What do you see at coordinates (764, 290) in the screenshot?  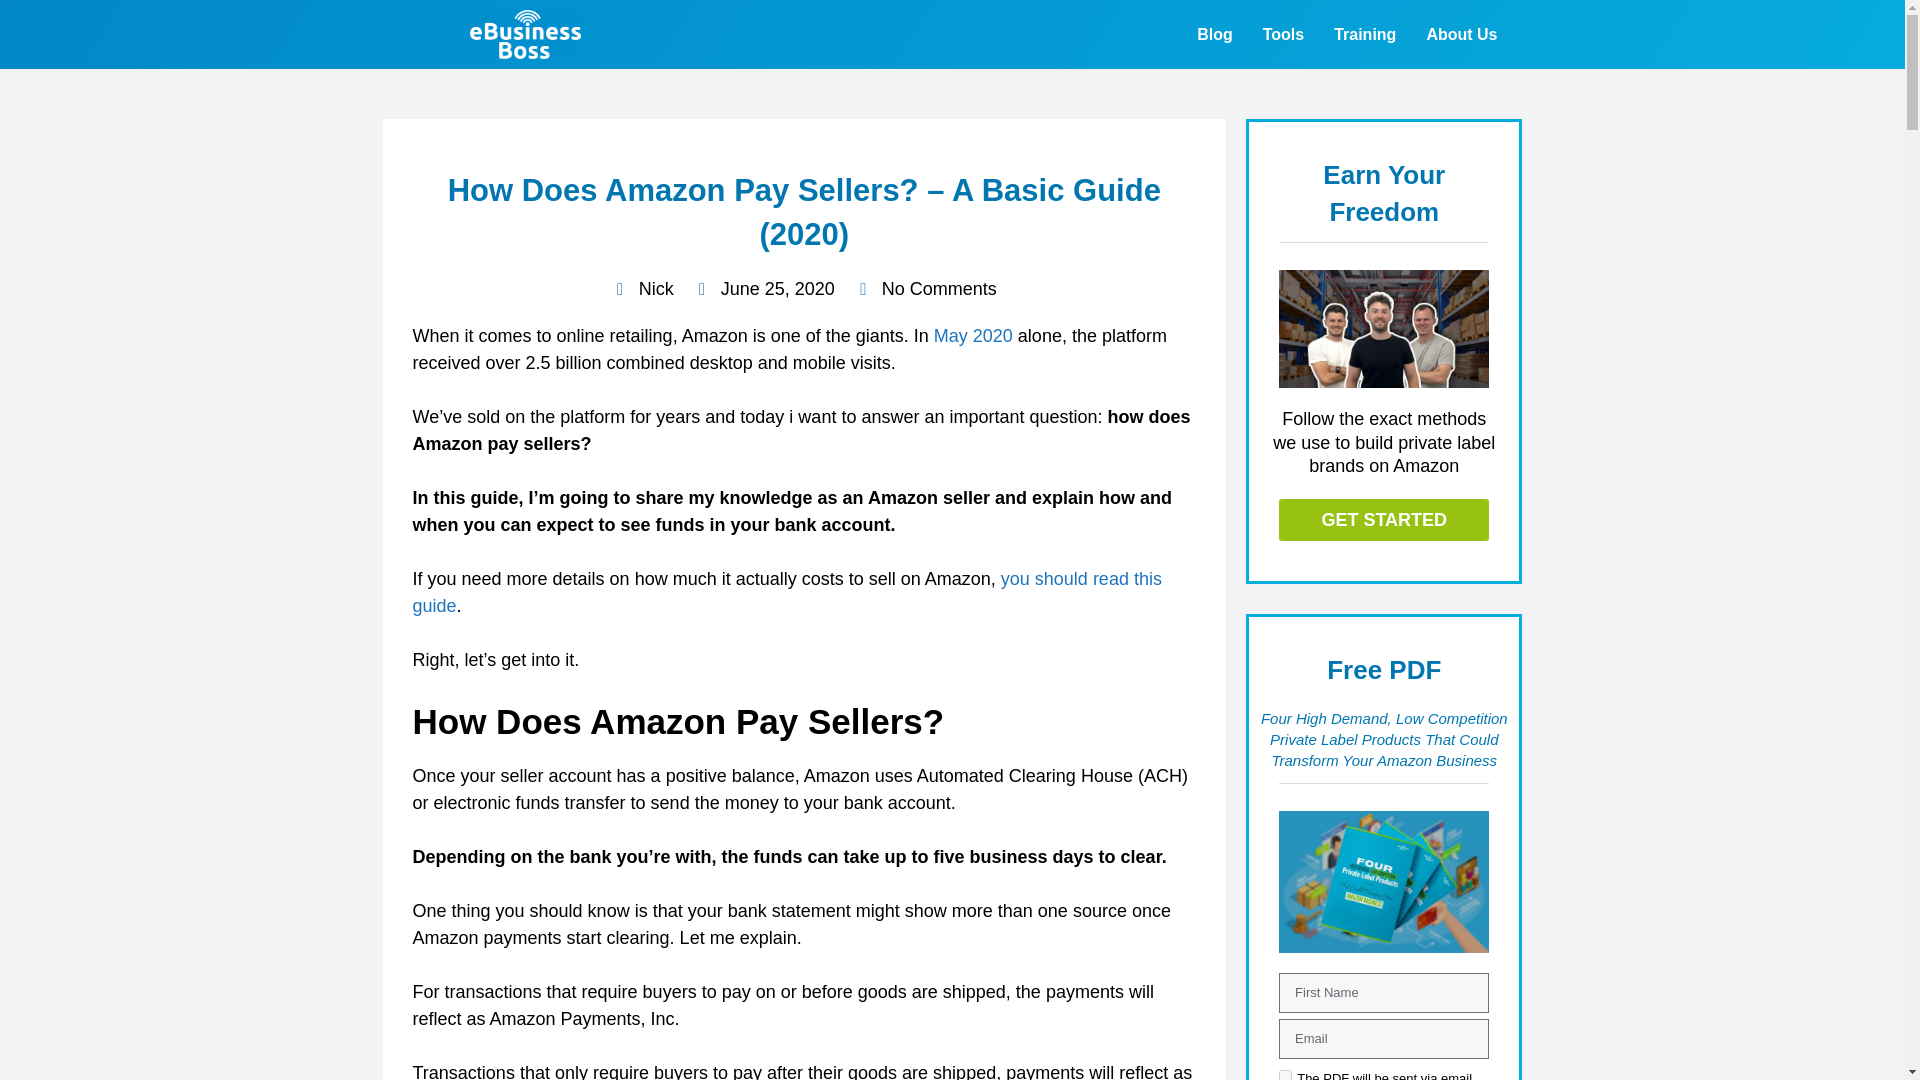 I see `June 25, 2020` at bounding box center [764, 290].